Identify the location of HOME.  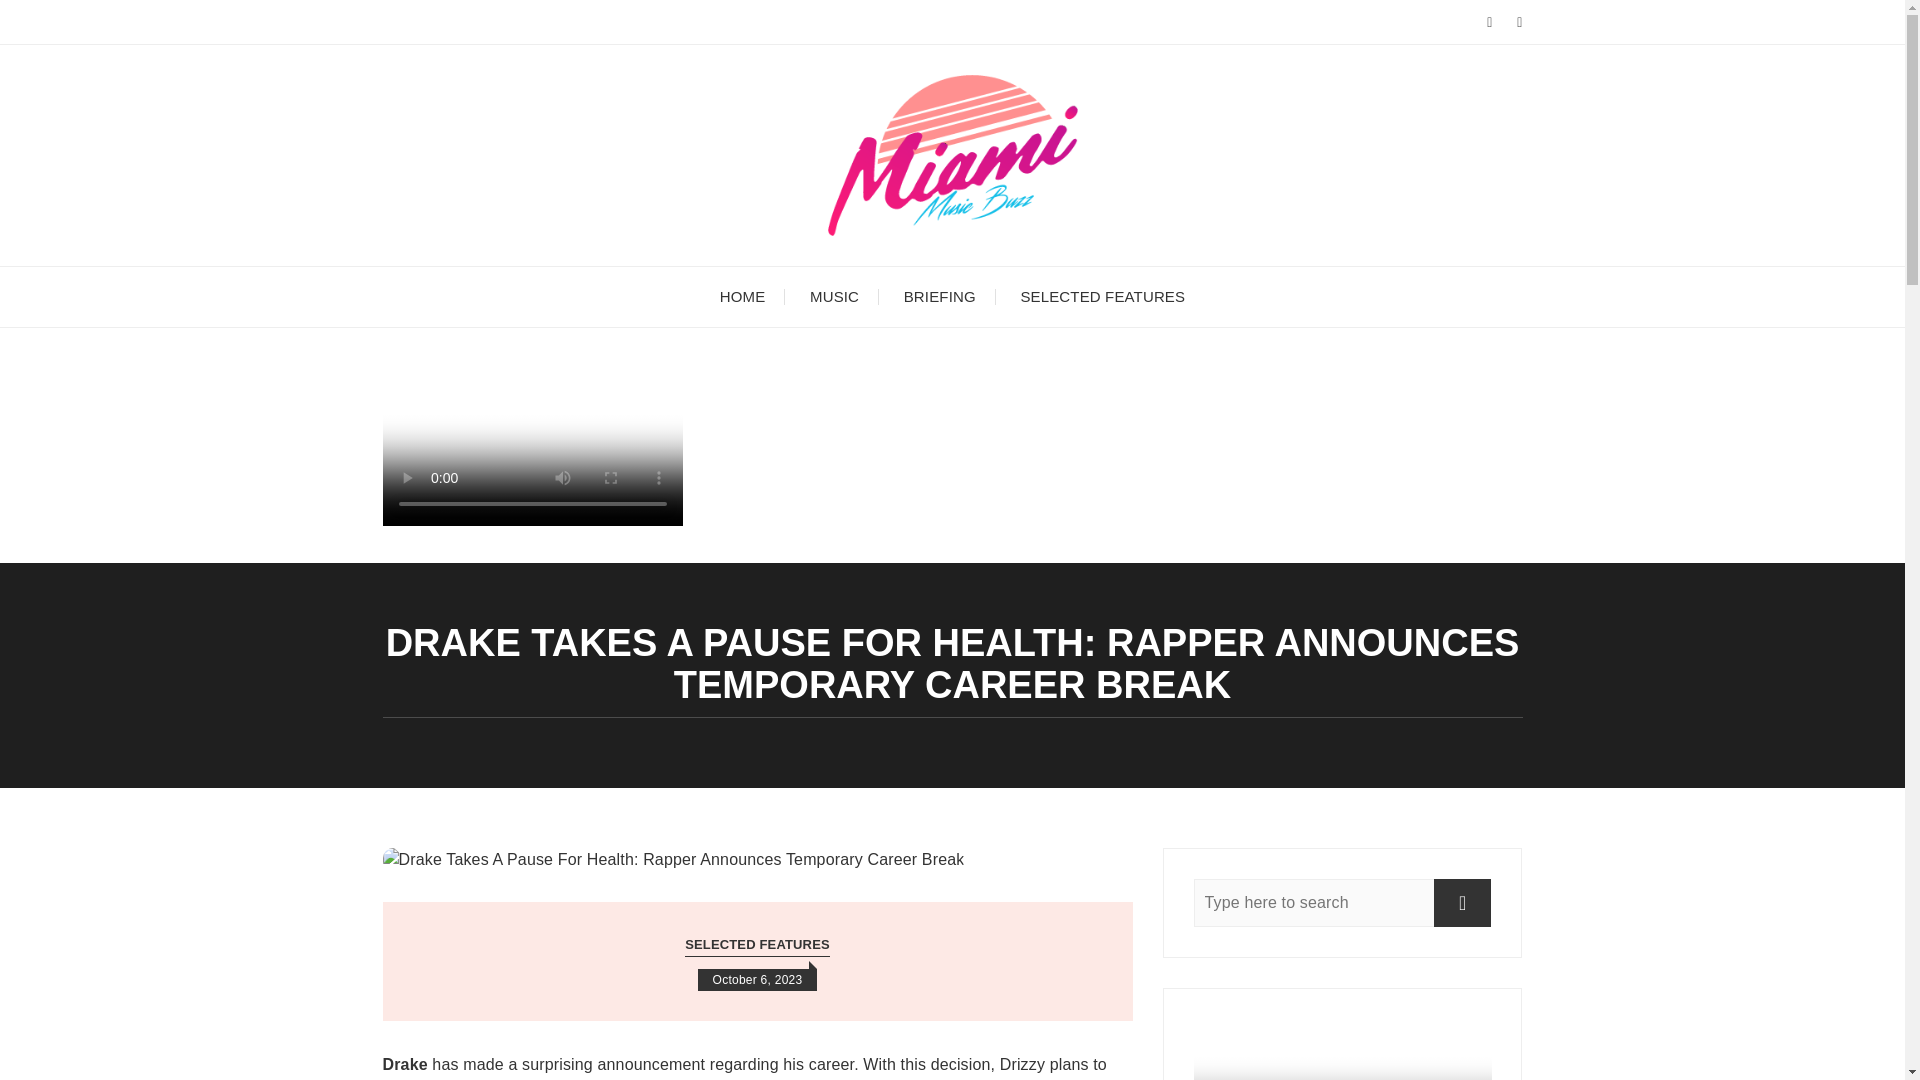
(742, 296).